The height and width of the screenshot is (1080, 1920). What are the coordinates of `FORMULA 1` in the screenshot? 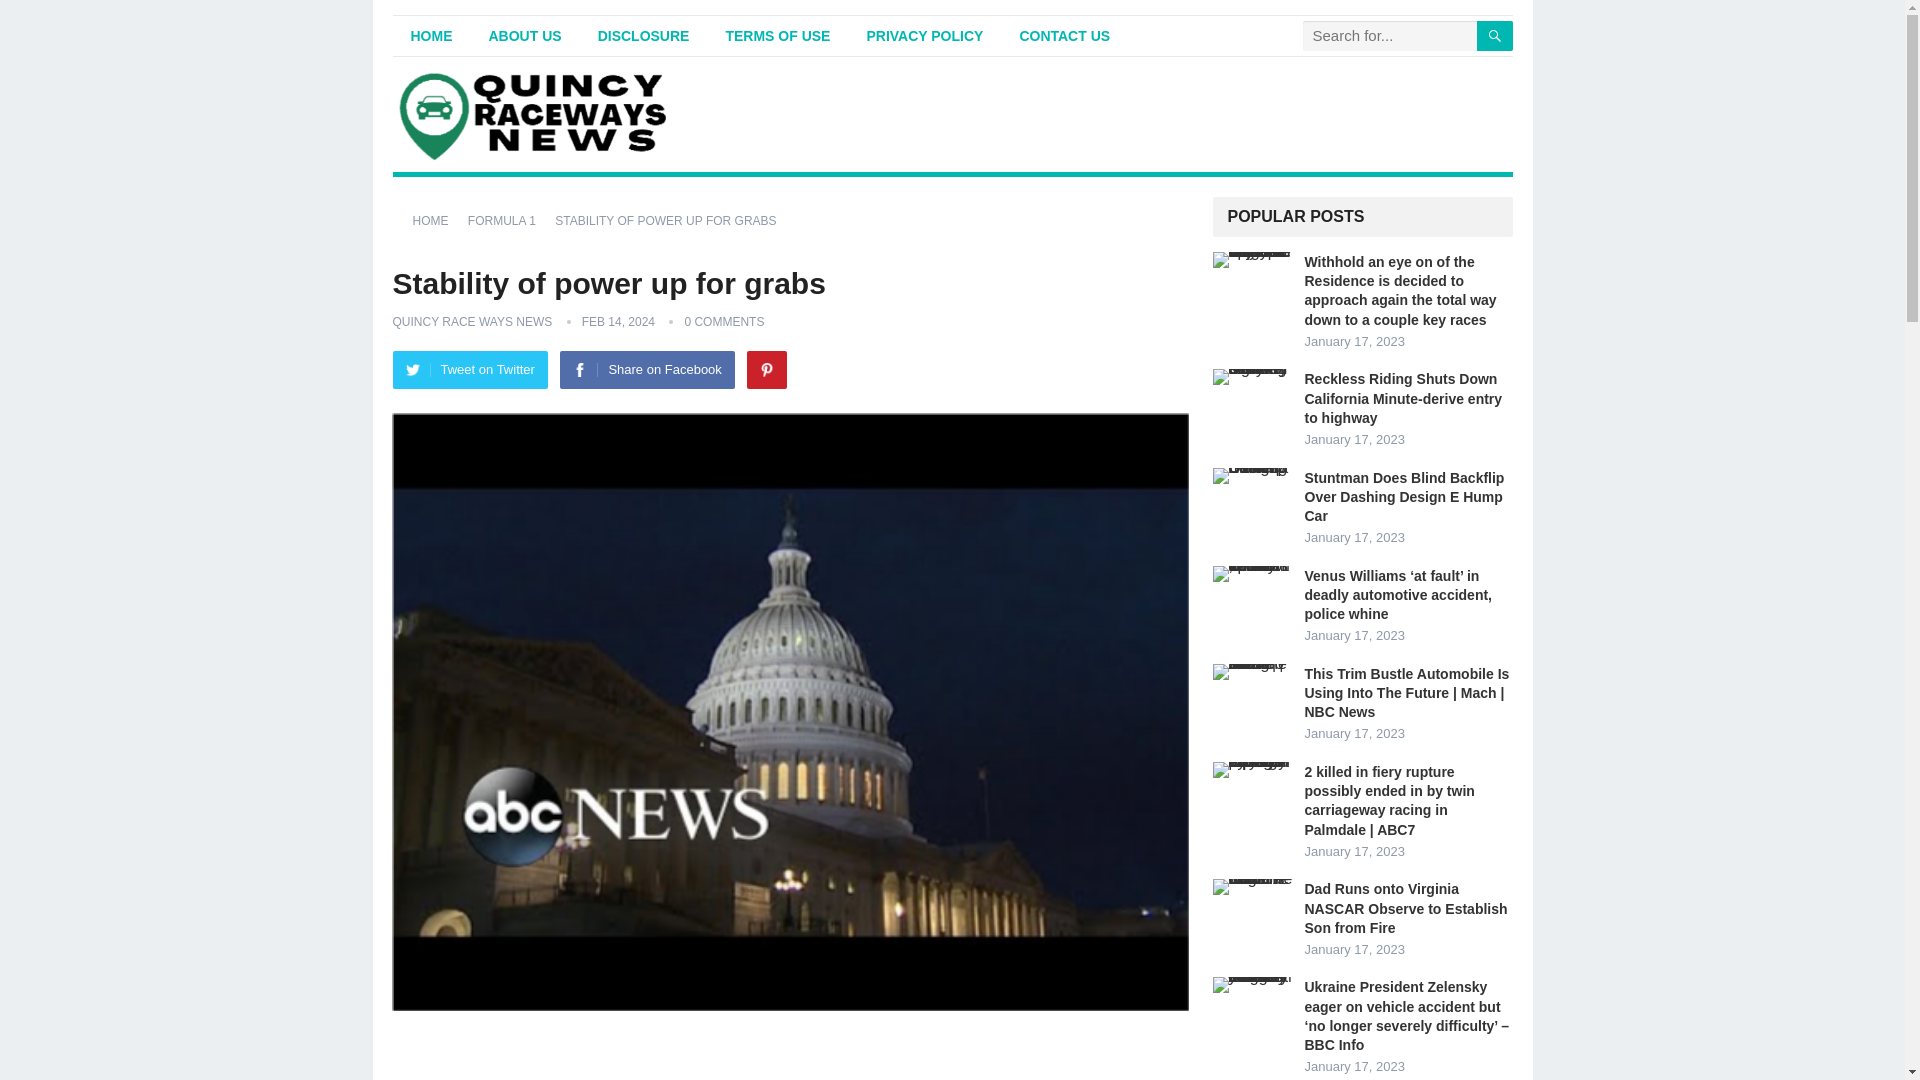 It's located at (508, 220).